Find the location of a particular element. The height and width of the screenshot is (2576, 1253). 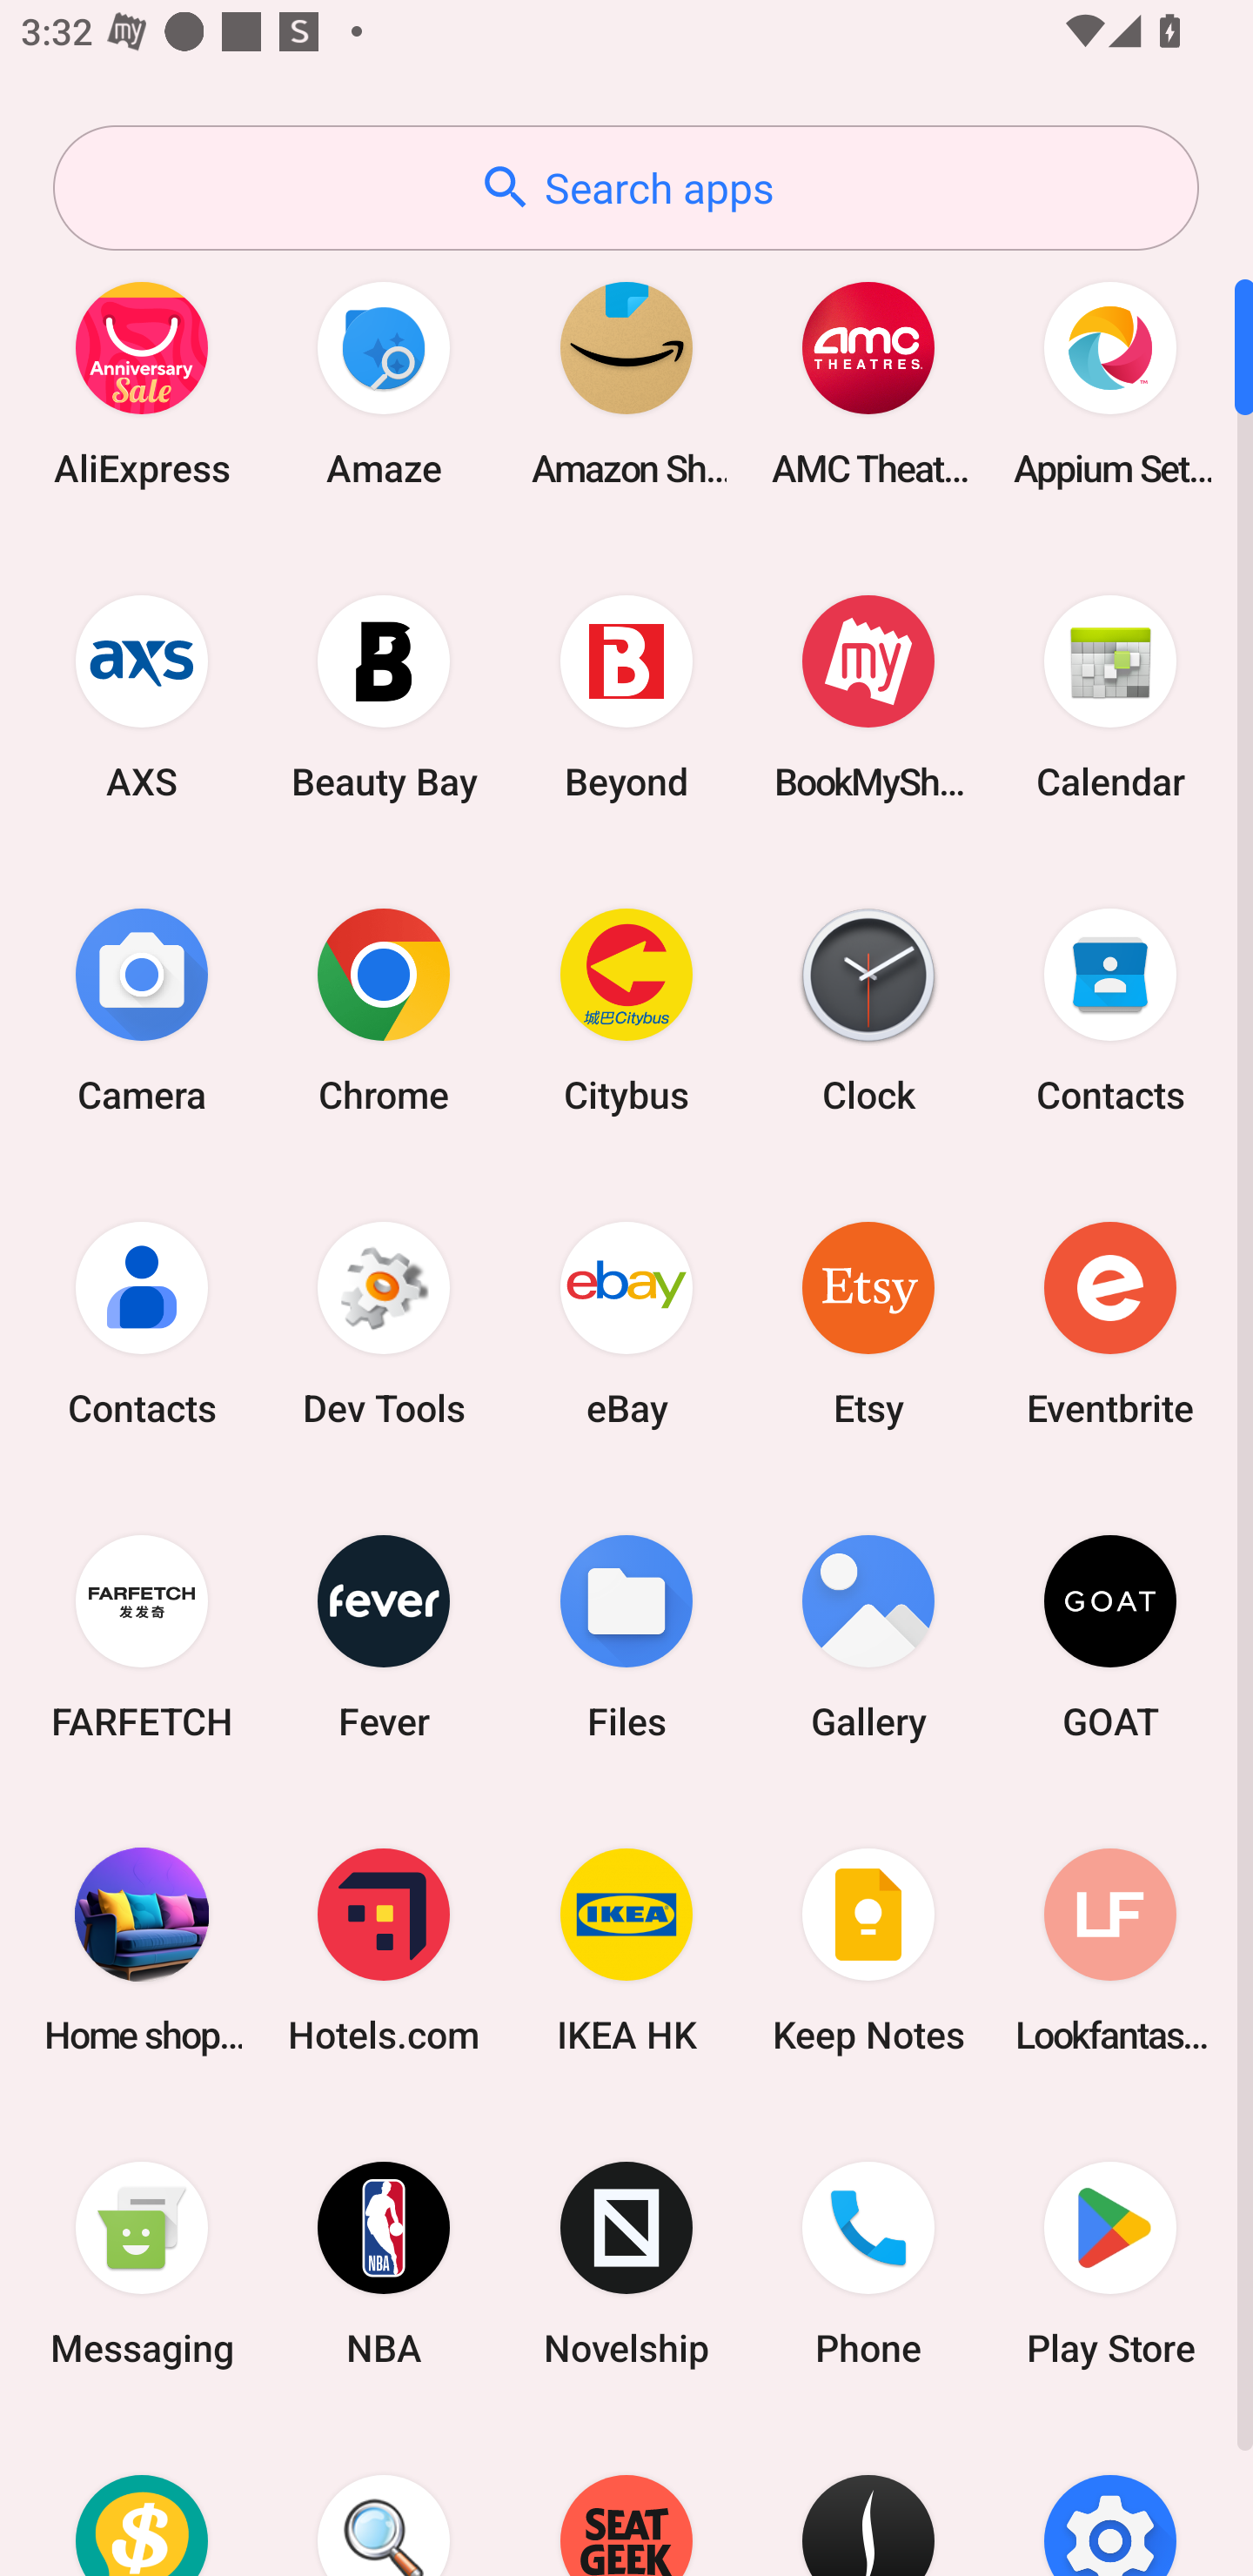

Messaging is located at coordinates (142, 2264).